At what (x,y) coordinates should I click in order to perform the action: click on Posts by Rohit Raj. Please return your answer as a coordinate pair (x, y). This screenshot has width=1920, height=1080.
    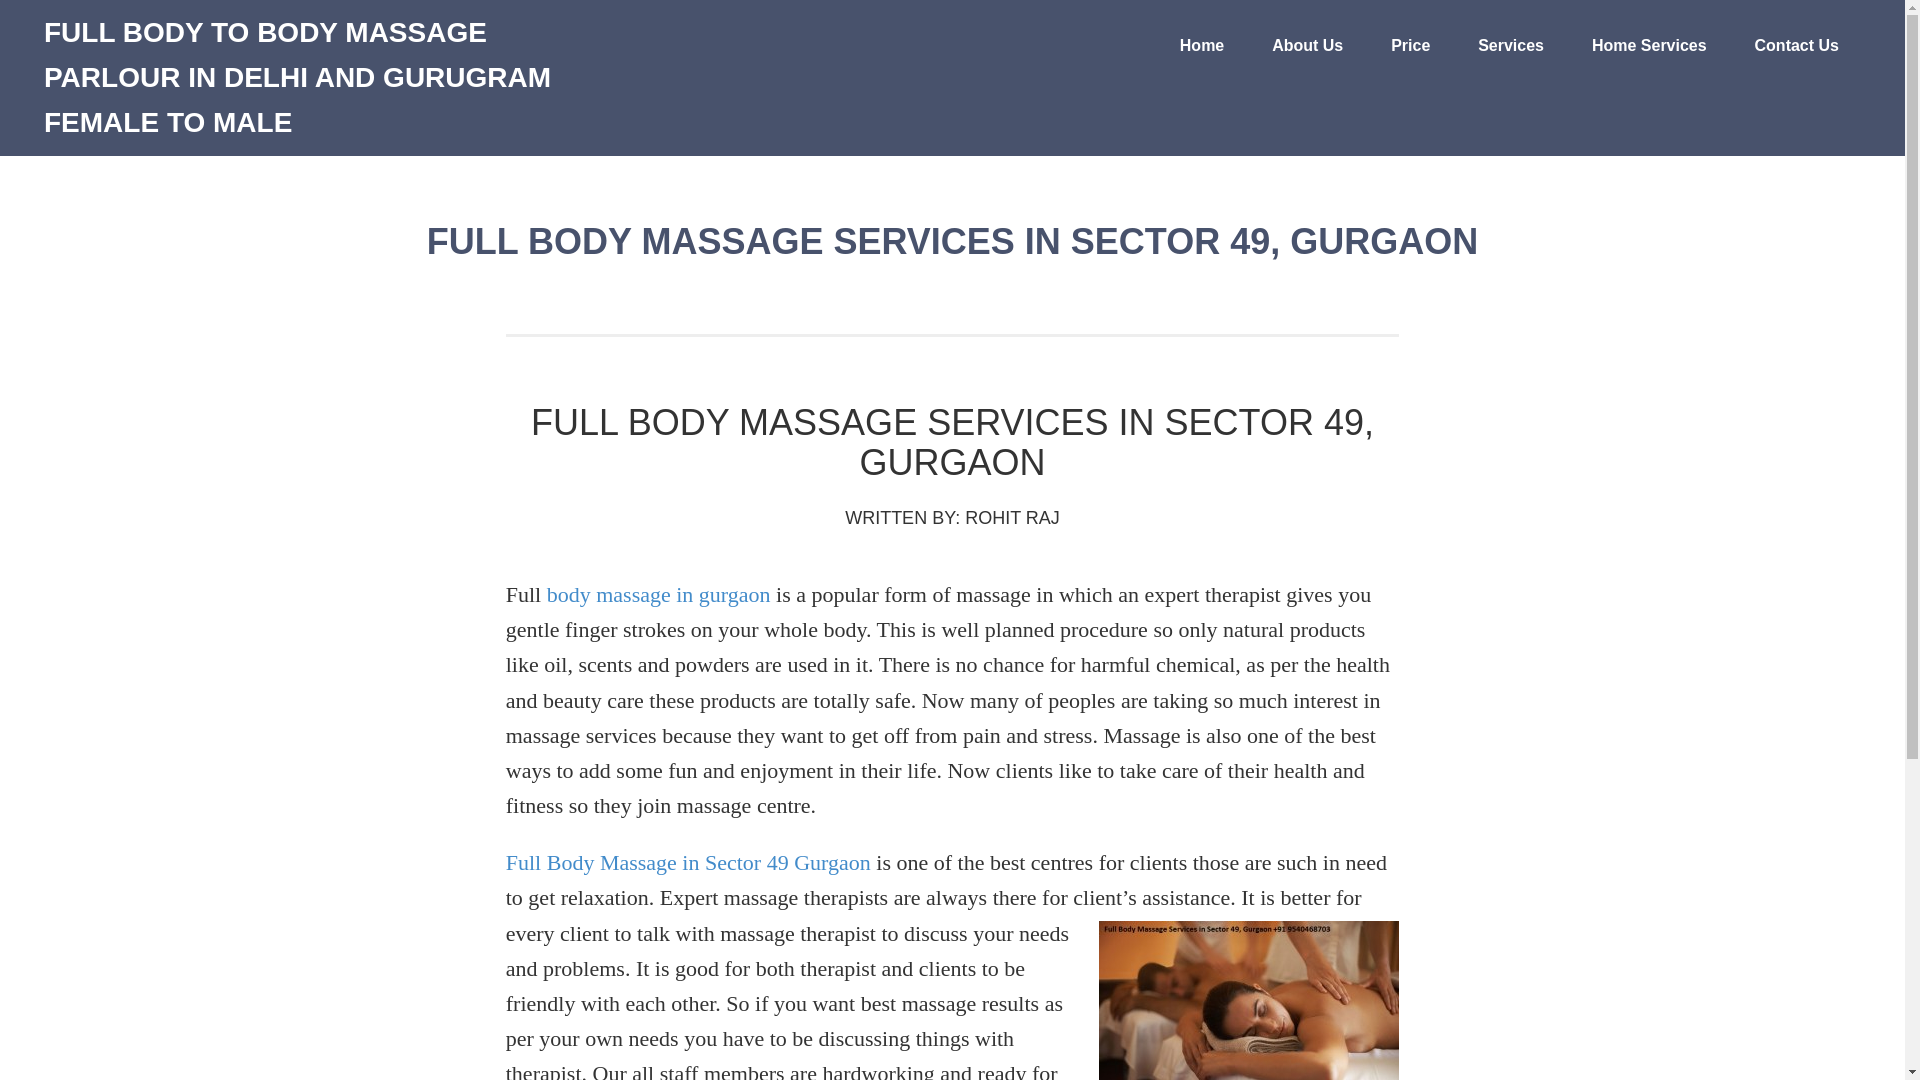
    Looking at the image, I should click on (1012, 518).